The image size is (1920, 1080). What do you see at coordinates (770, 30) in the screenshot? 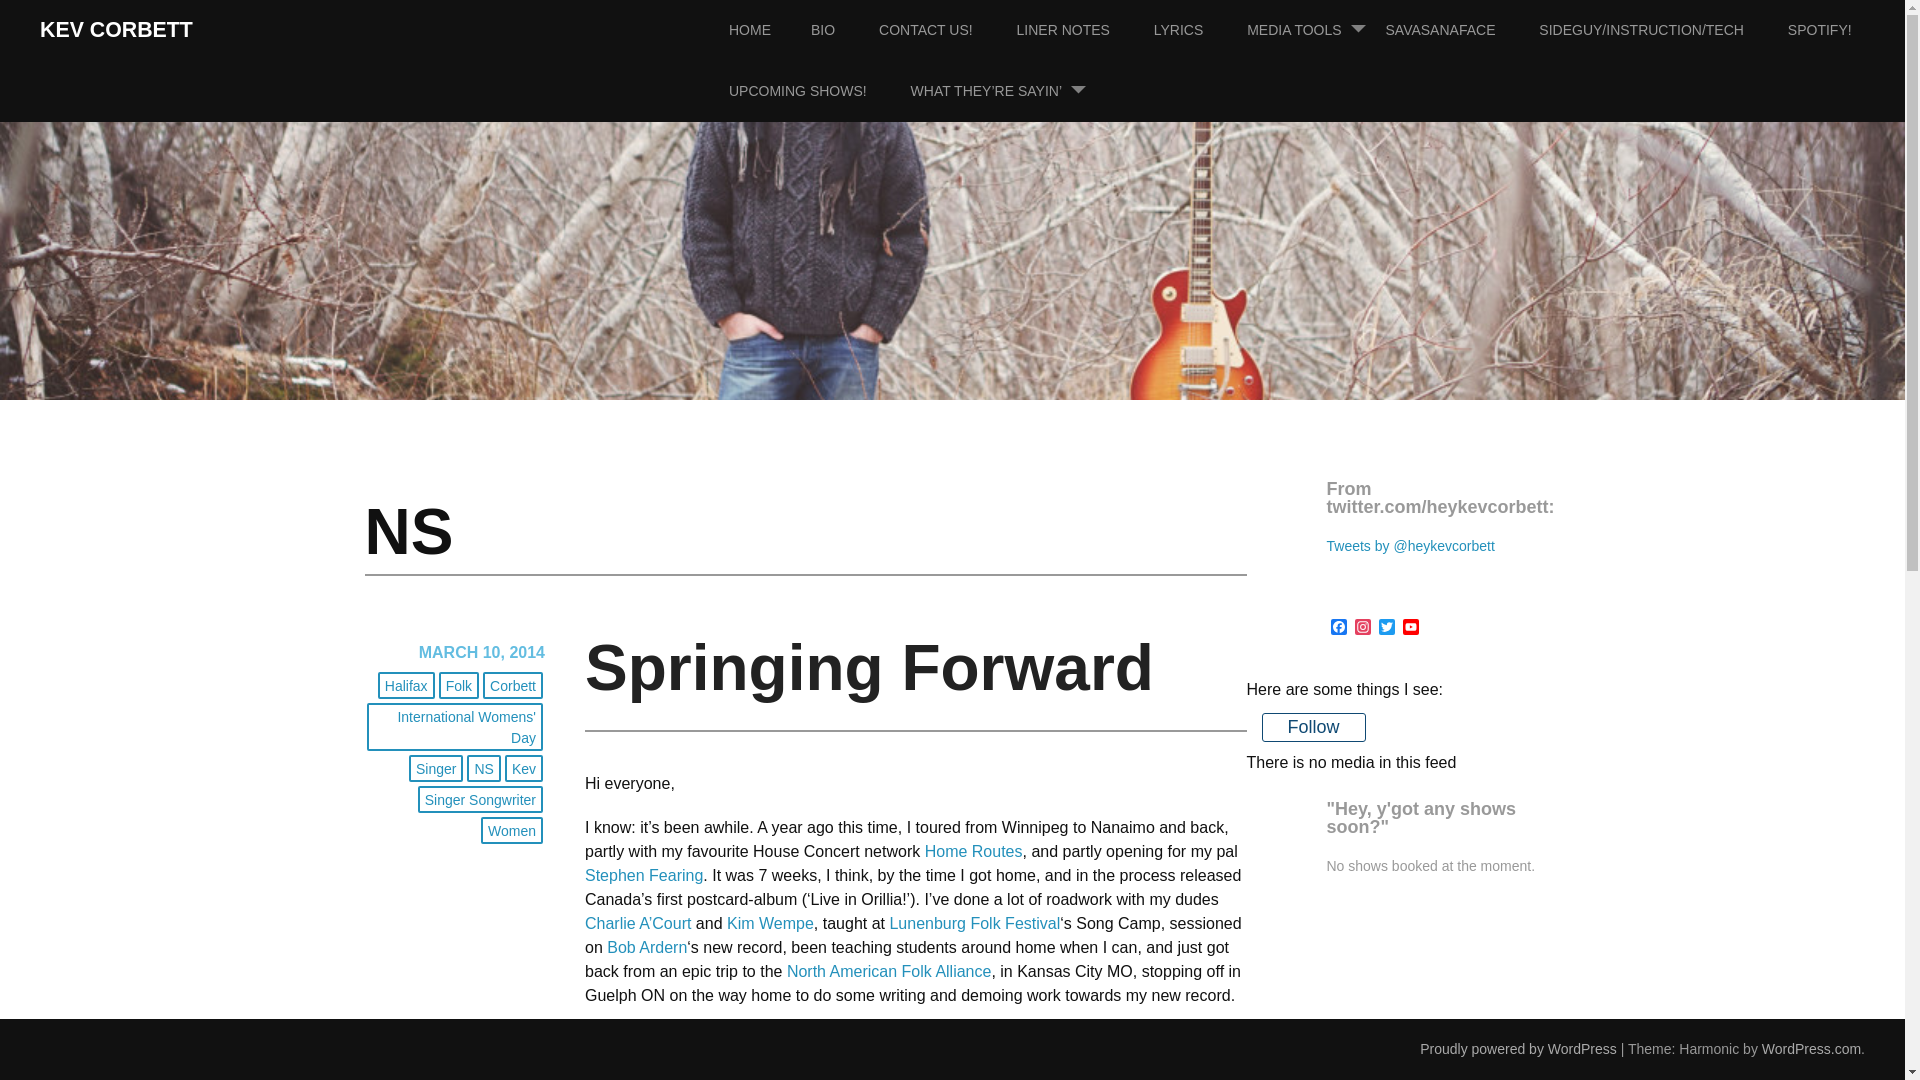
I see `HOME` at bounding box center [770, 30].